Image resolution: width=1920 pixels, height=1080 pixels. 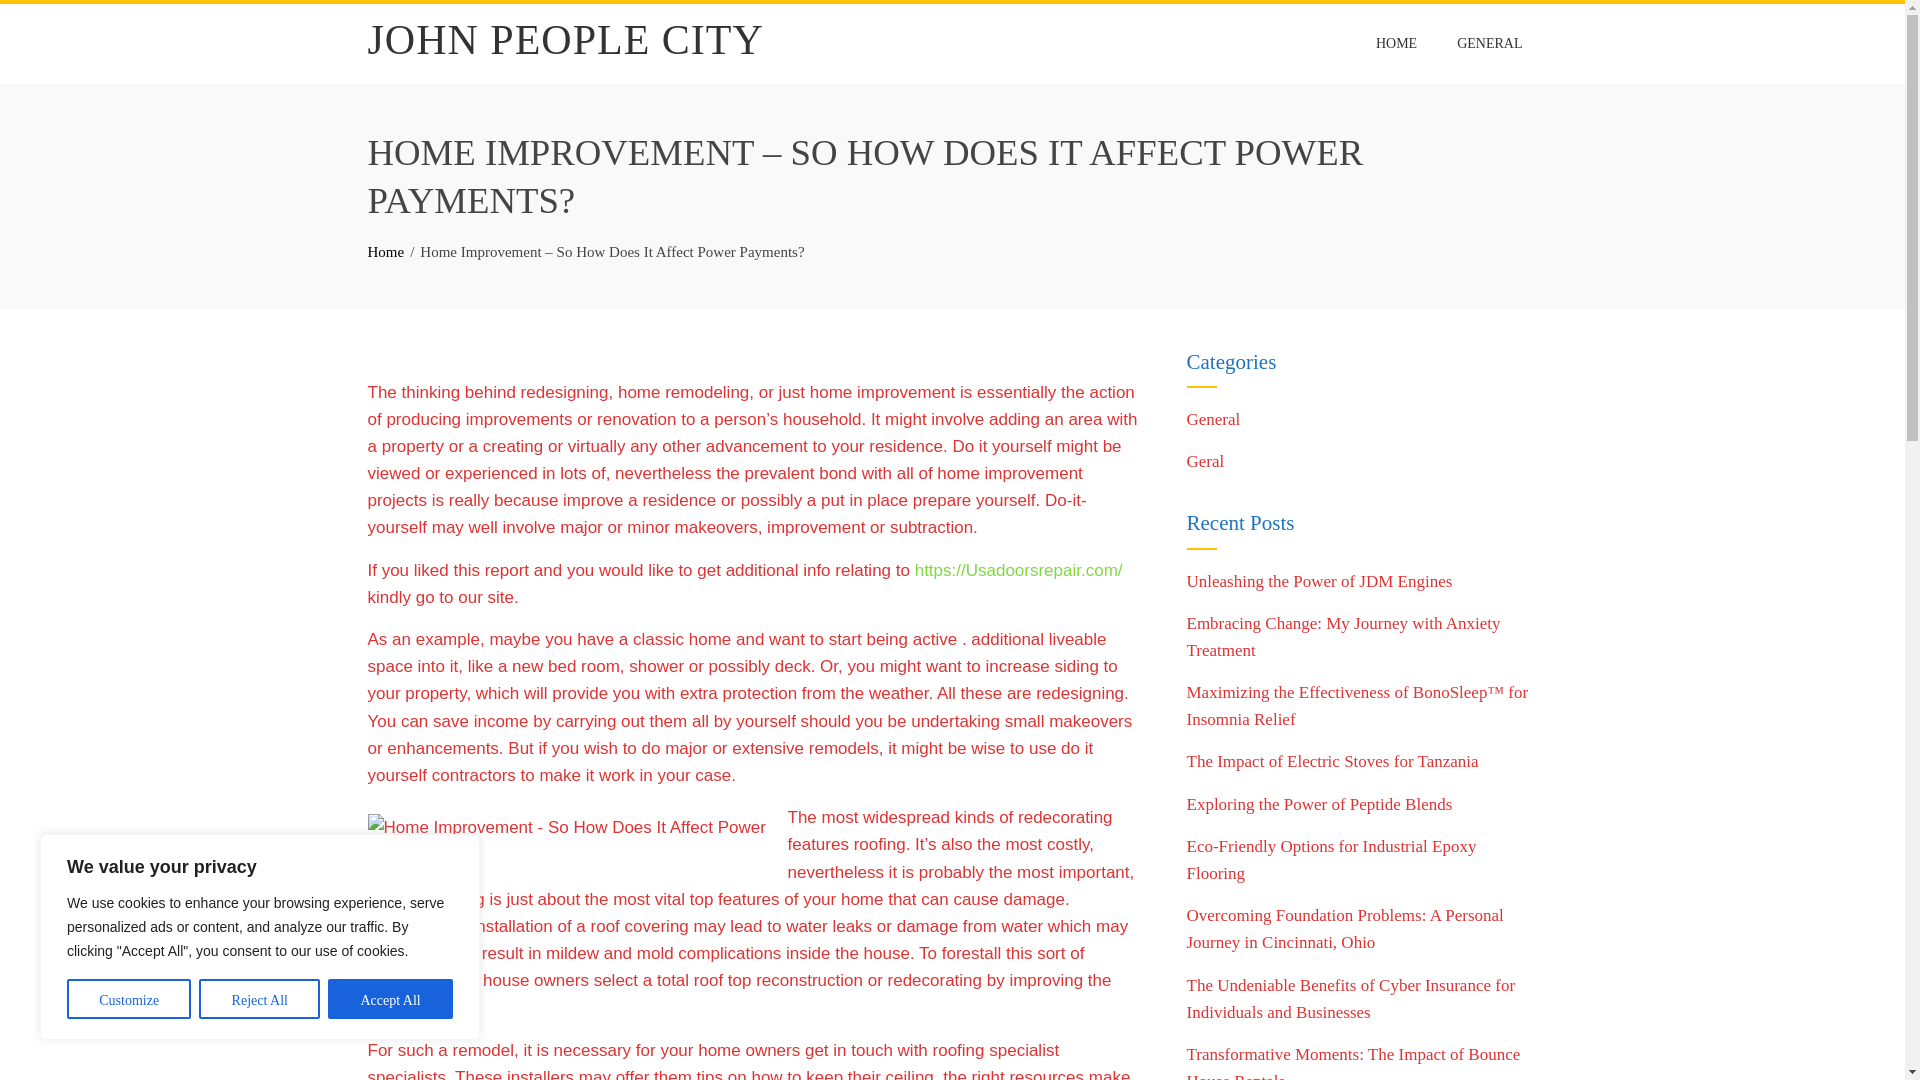 I want to click on Accept All, so click(x=390, y=998).